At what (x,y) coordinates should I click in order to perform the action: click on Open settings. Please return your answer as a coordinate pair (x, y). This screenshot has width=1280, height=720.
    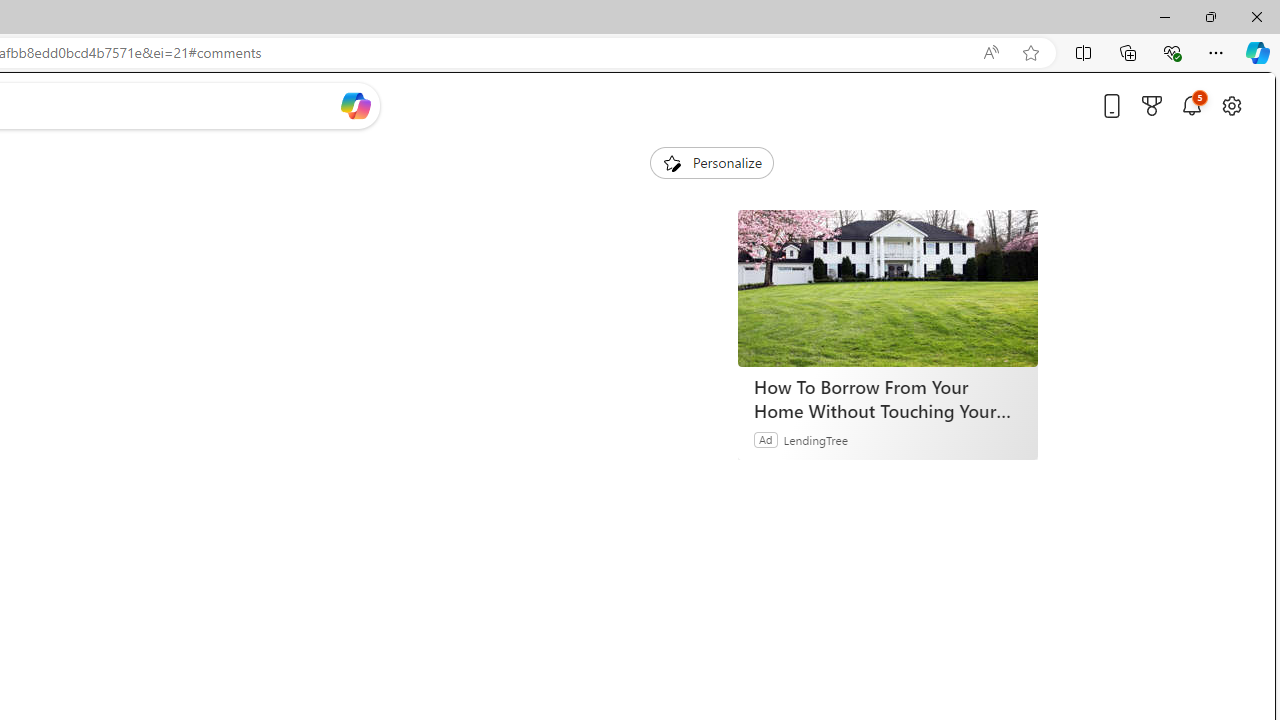
    Looking at the image, I should click on (1232, 105).